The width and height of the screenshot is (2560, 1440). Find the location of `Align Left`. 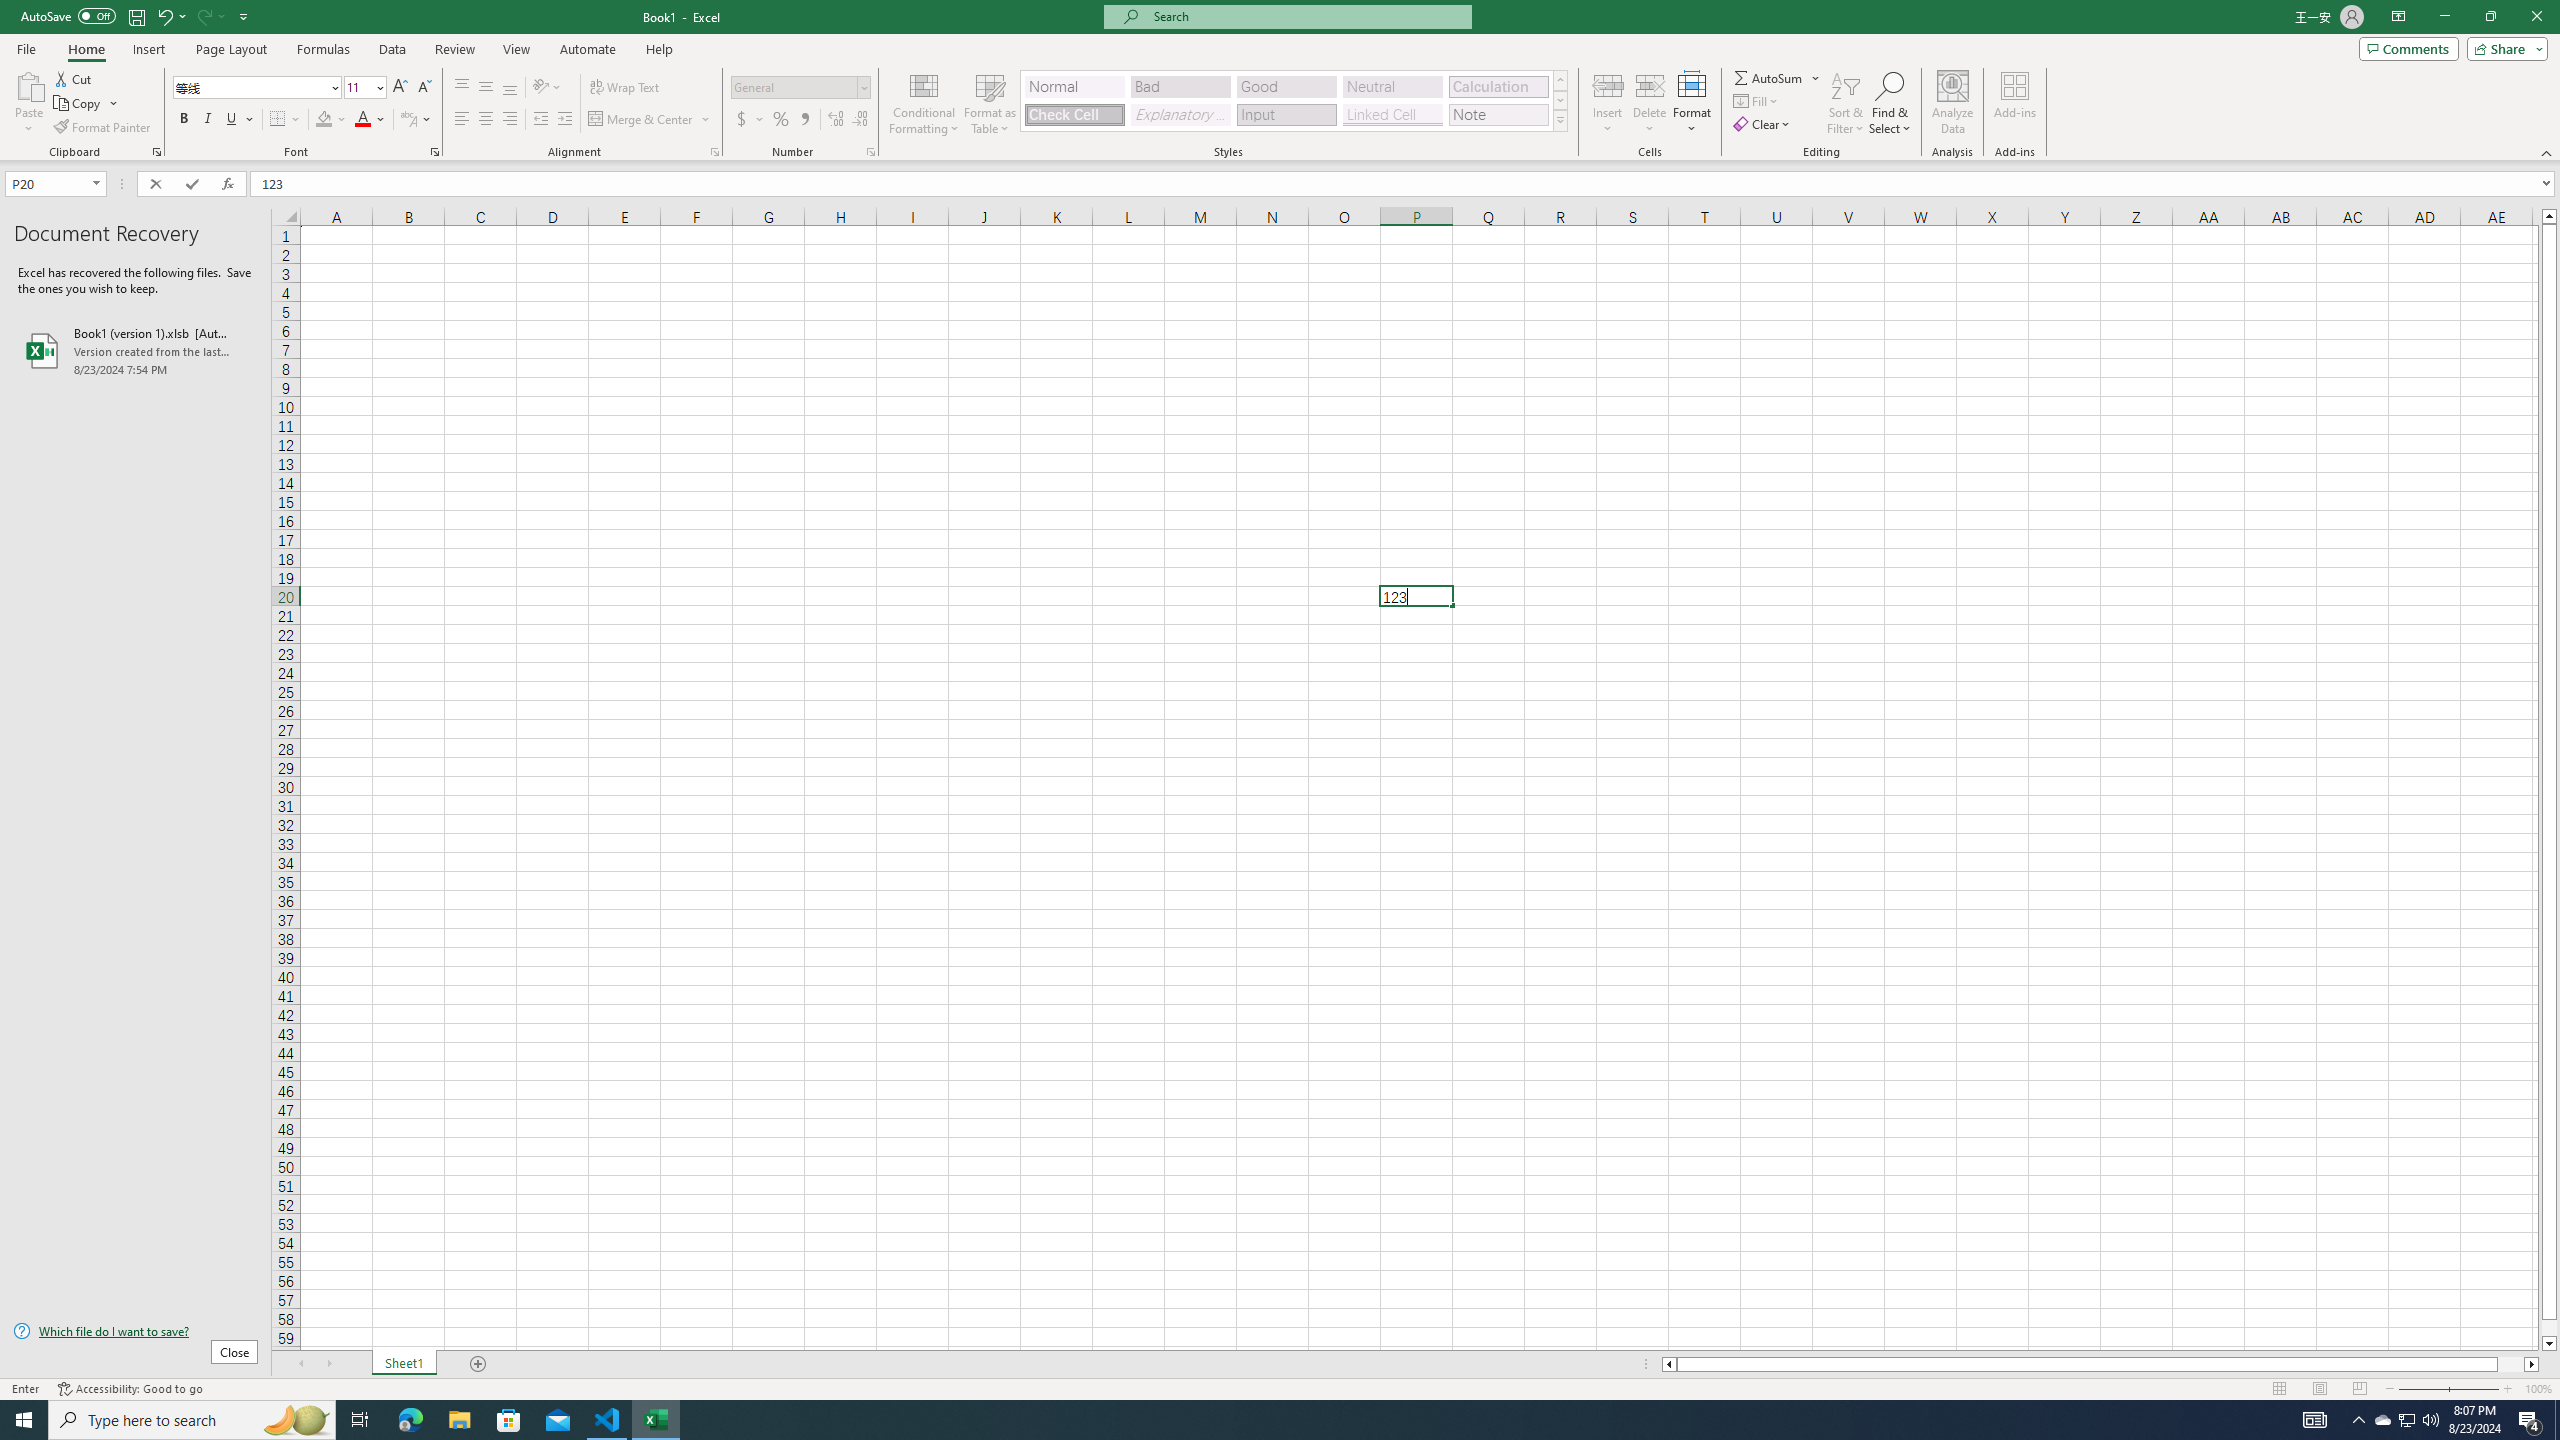

Align Left is located at coordinates (462, 120).